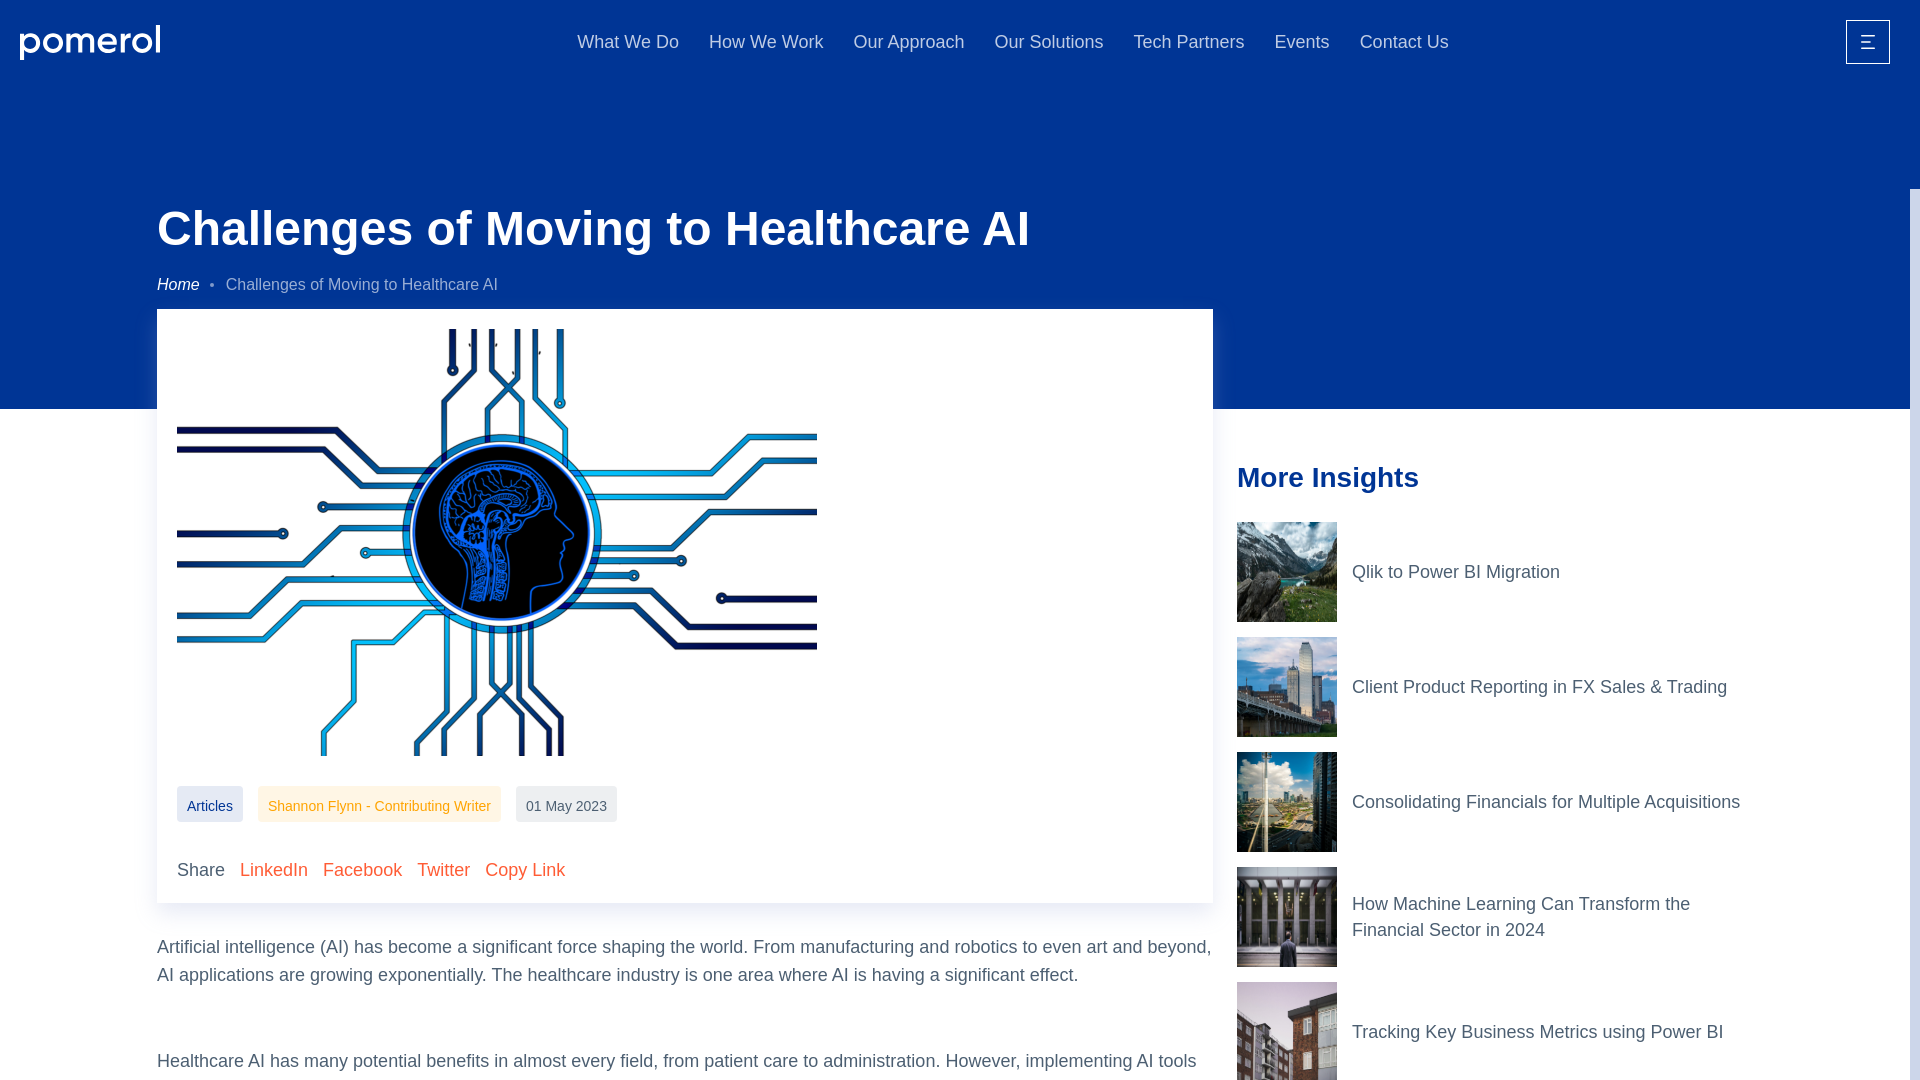 The height and width of the screenshot is (1080, 1920). What do you see at coordinates (362, 870) in the screenshot?
I see `Facebook` at bounding box center [362, 870].